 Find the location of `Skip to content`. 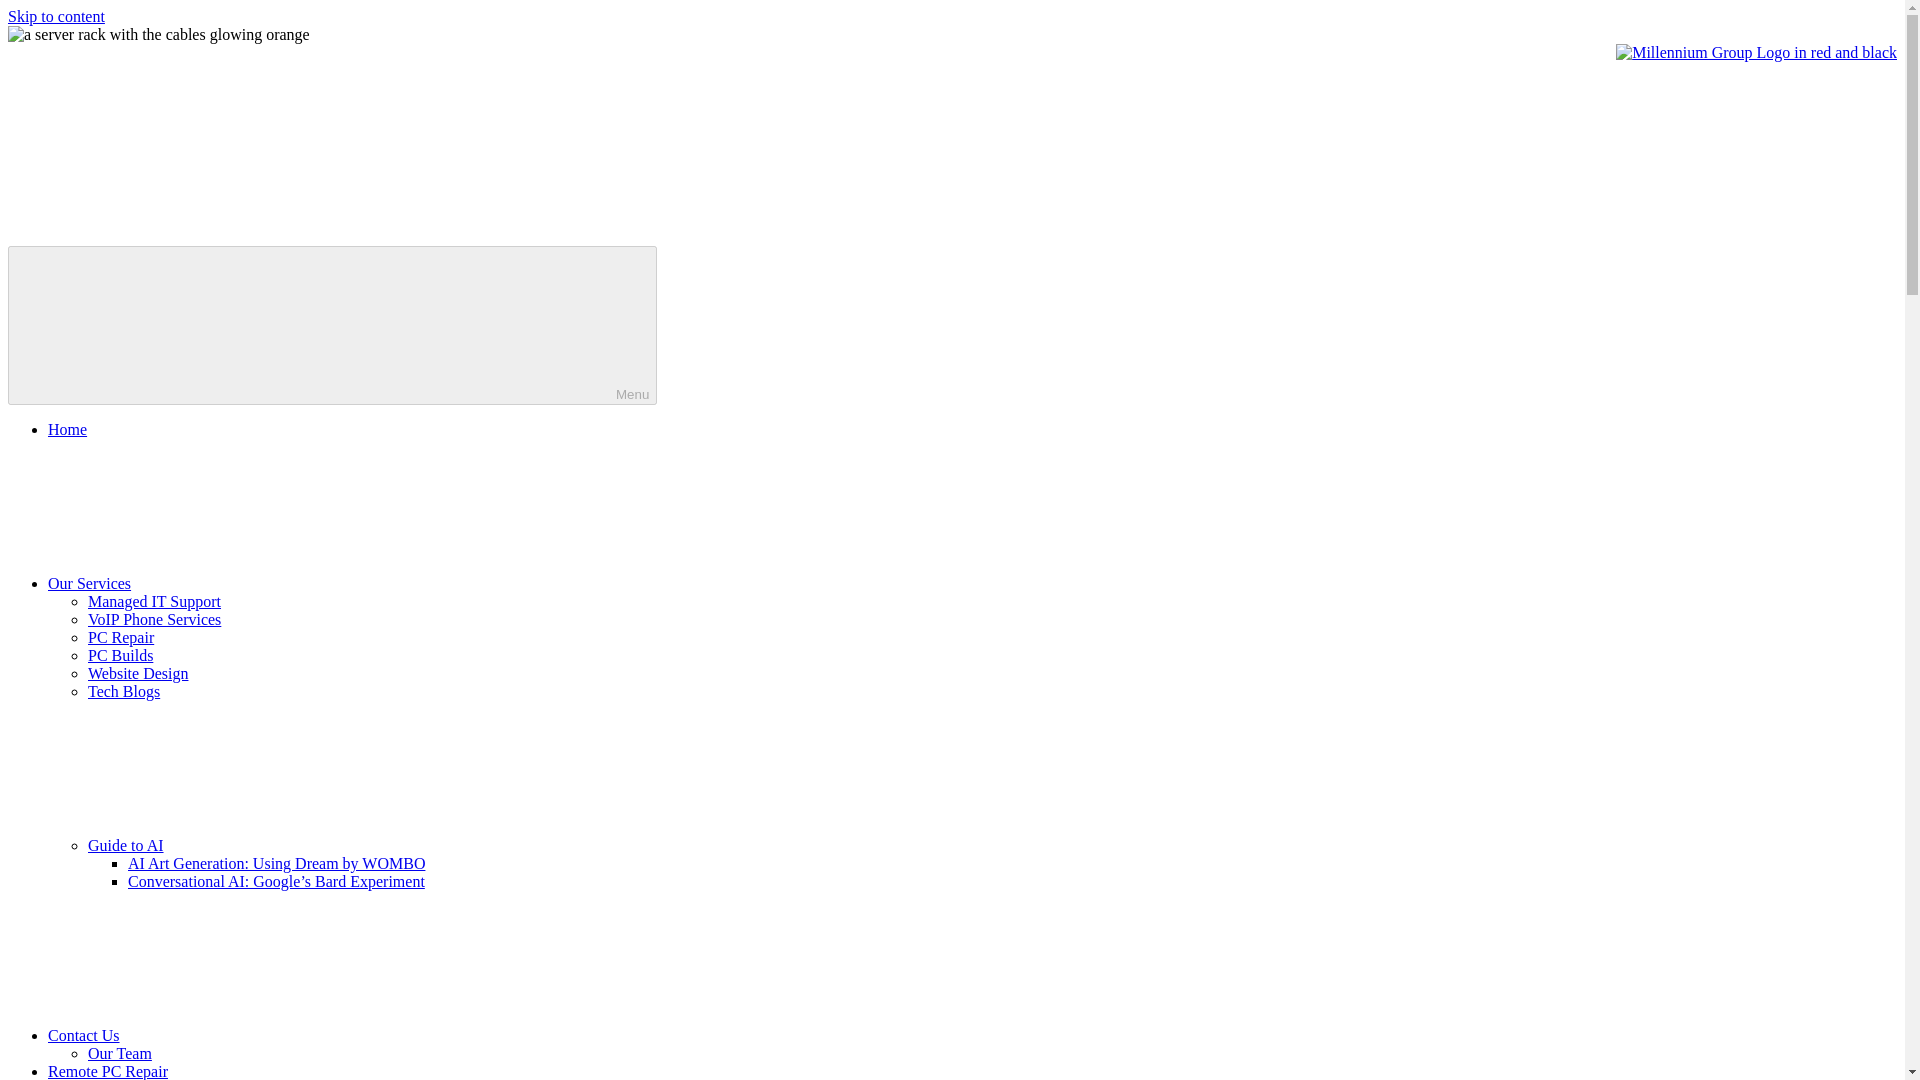

Skip to content is located at coordinates (56, 16).